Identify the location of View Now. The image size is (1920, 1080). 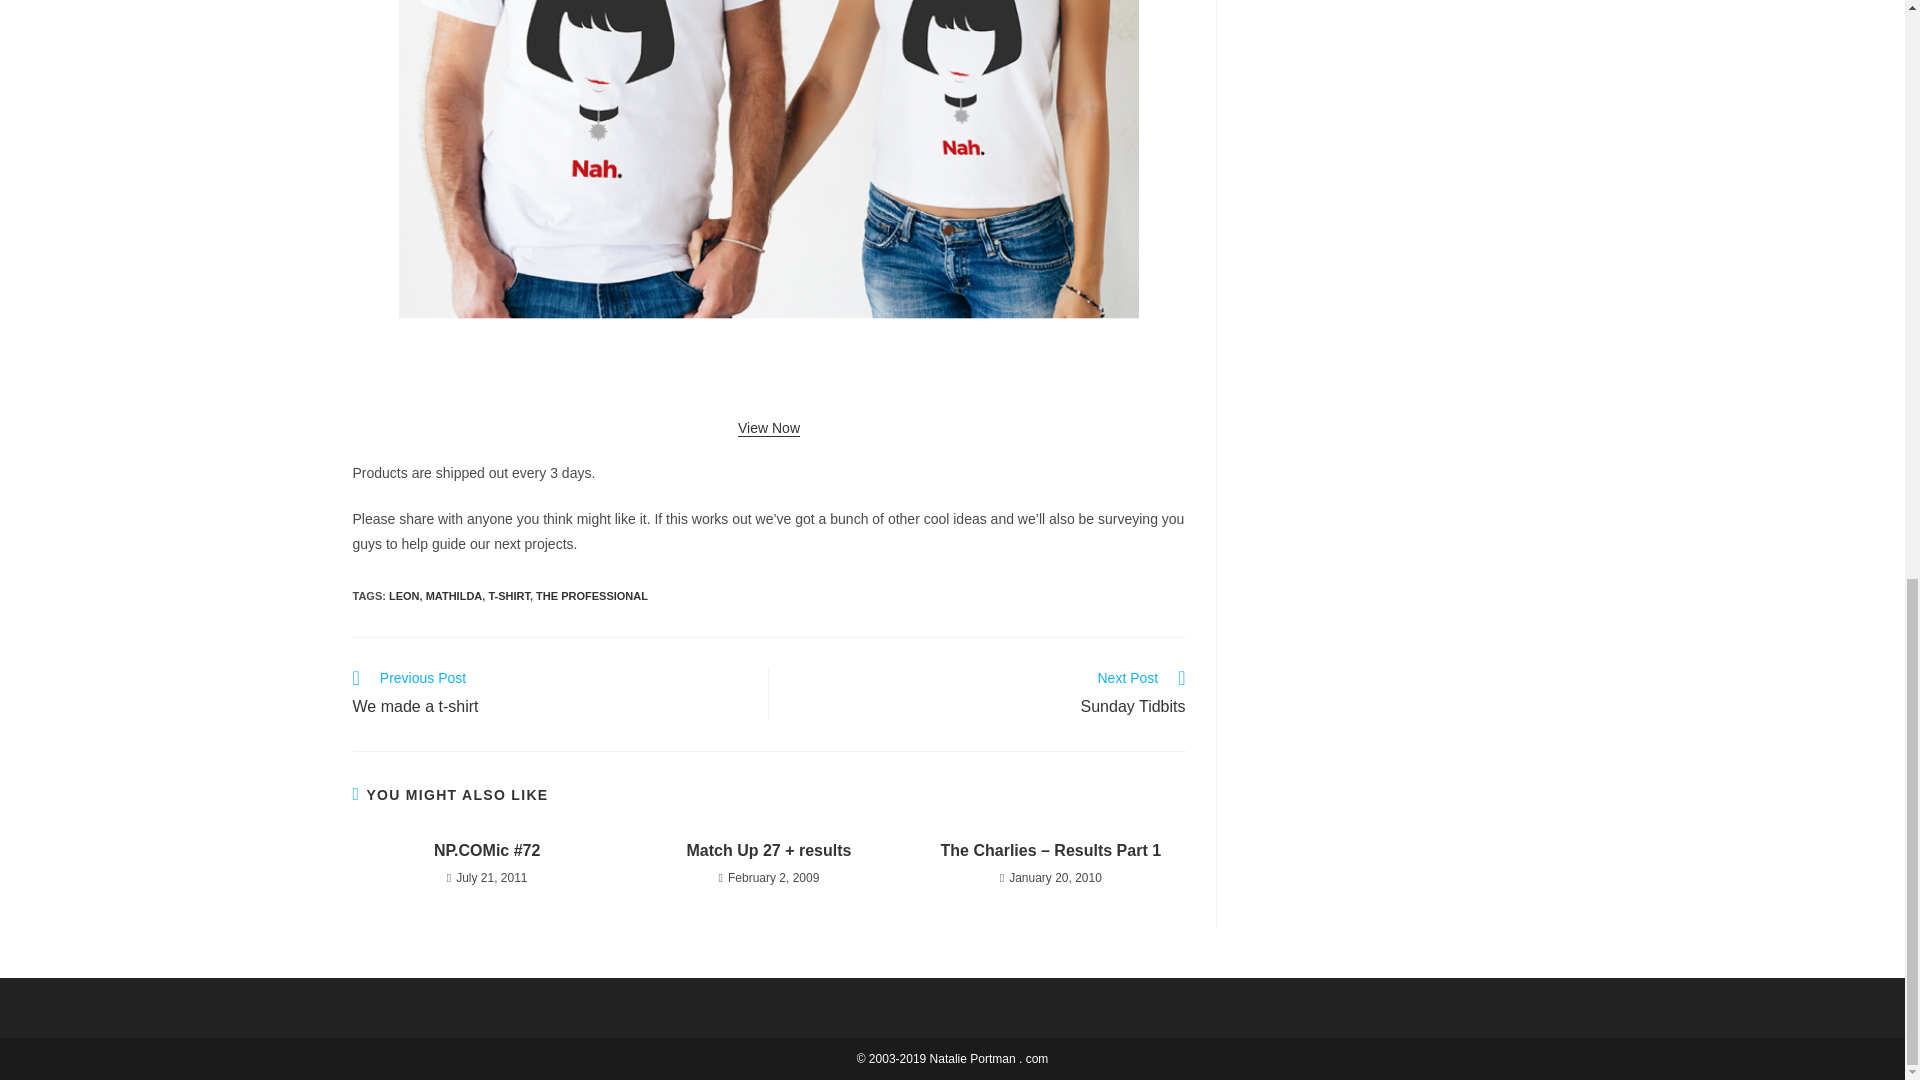
(508, 595).